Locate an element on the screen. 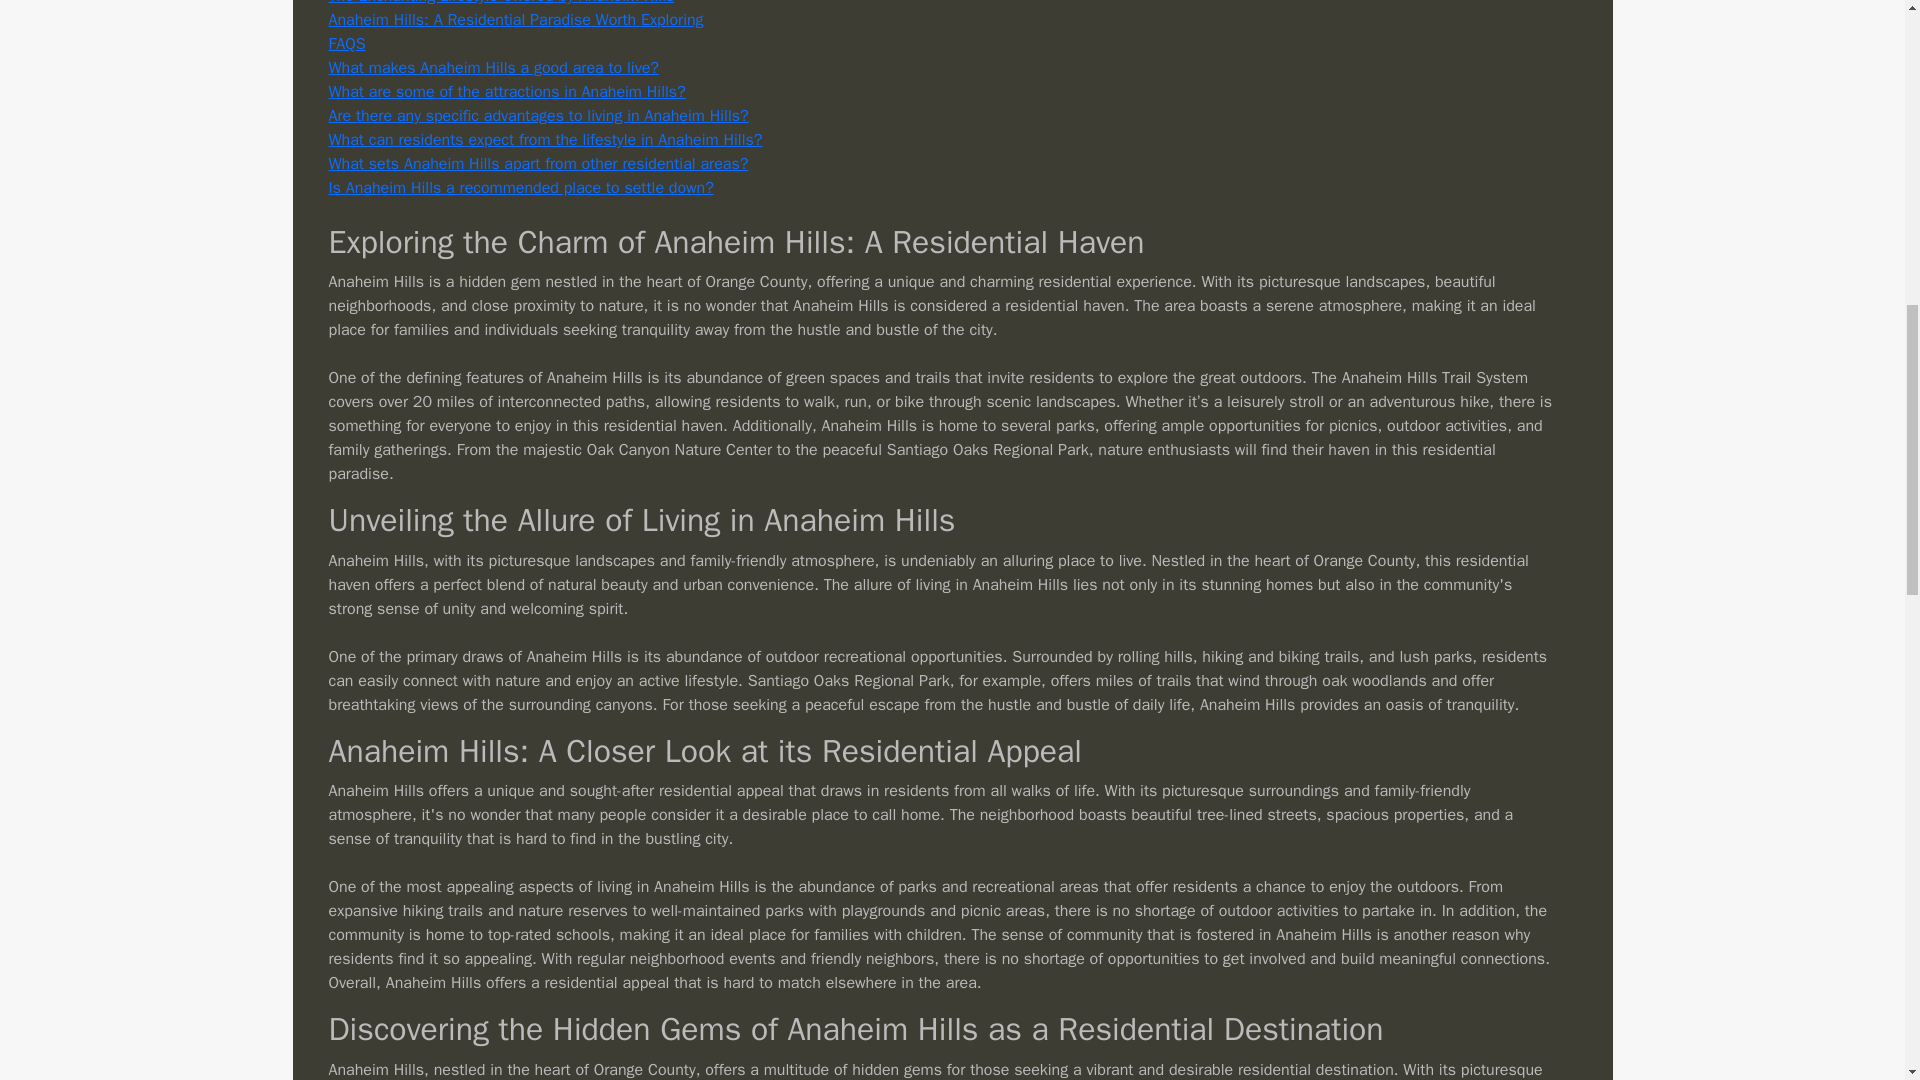 This screenshot has height=1080, width=1920. FAQS is located at coordinates (346, 44).